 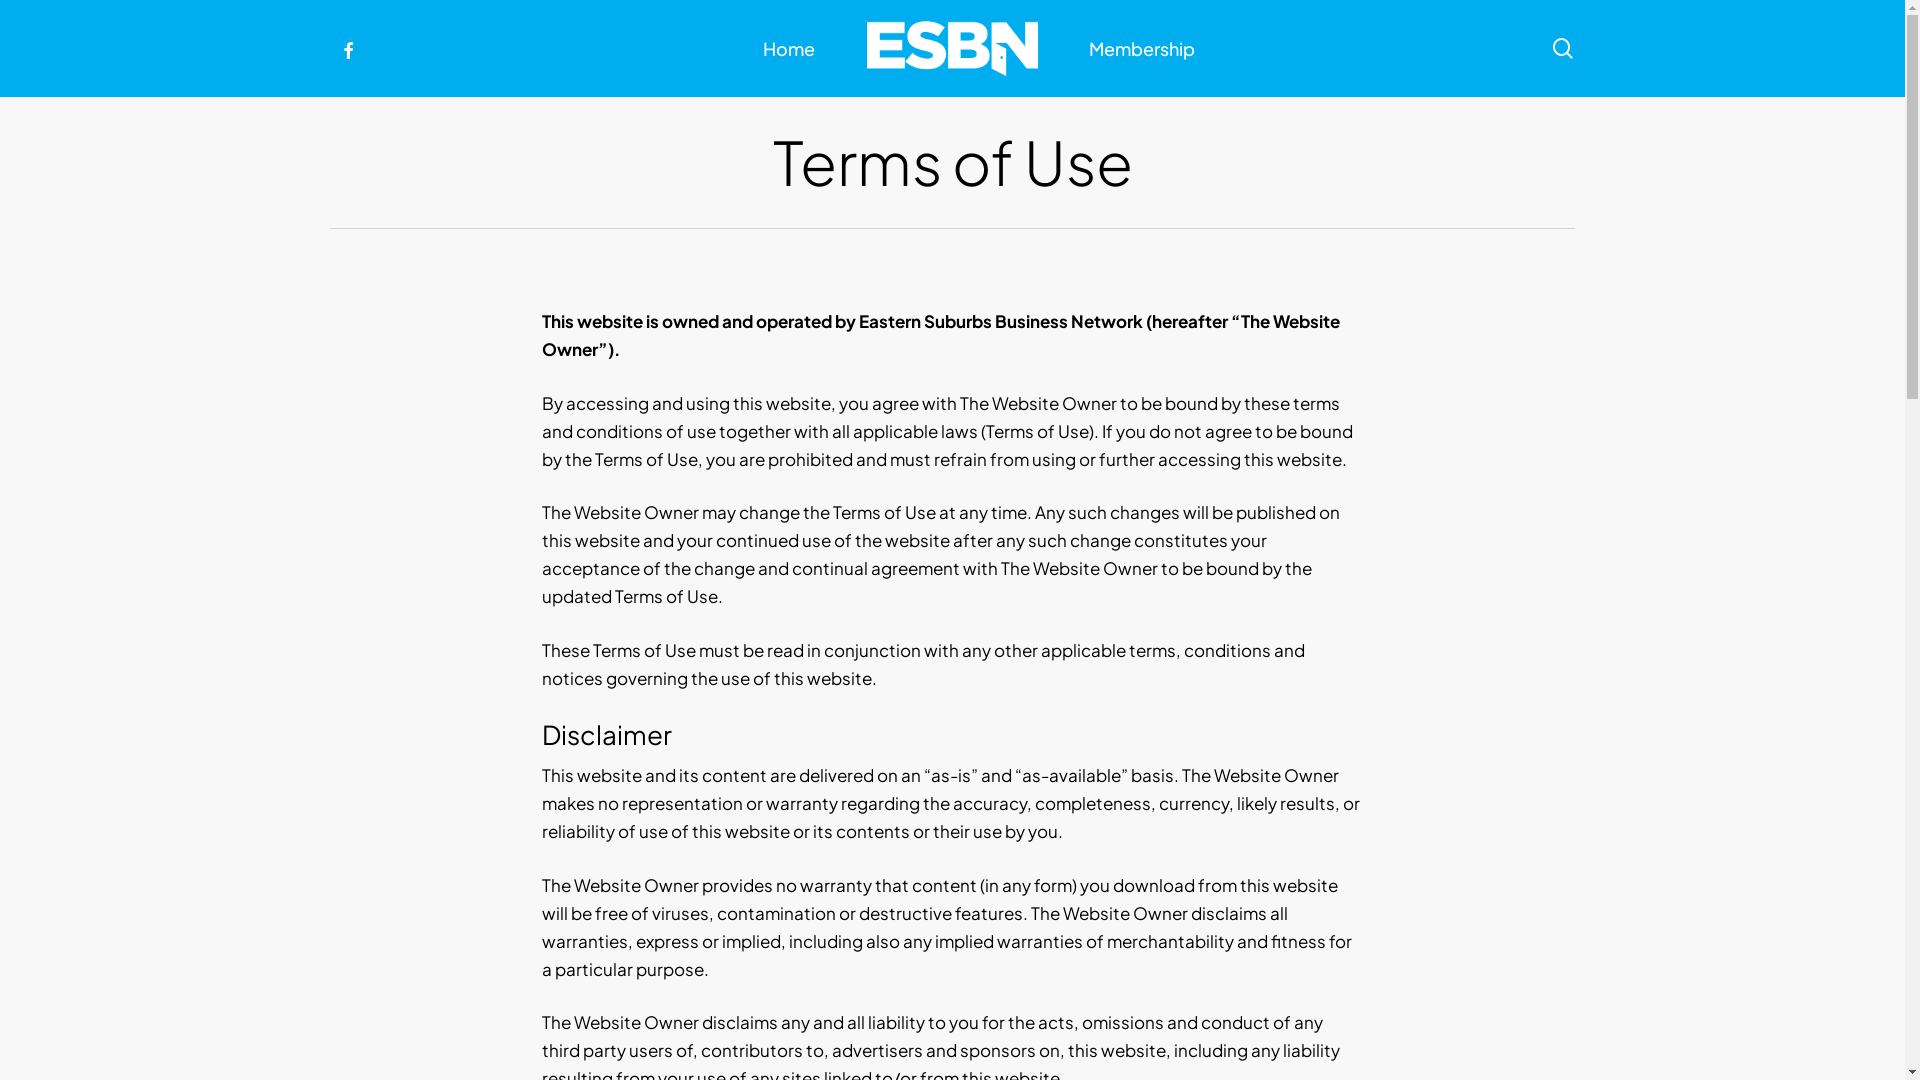 I want to click on Home, so click(x=789, y=48).